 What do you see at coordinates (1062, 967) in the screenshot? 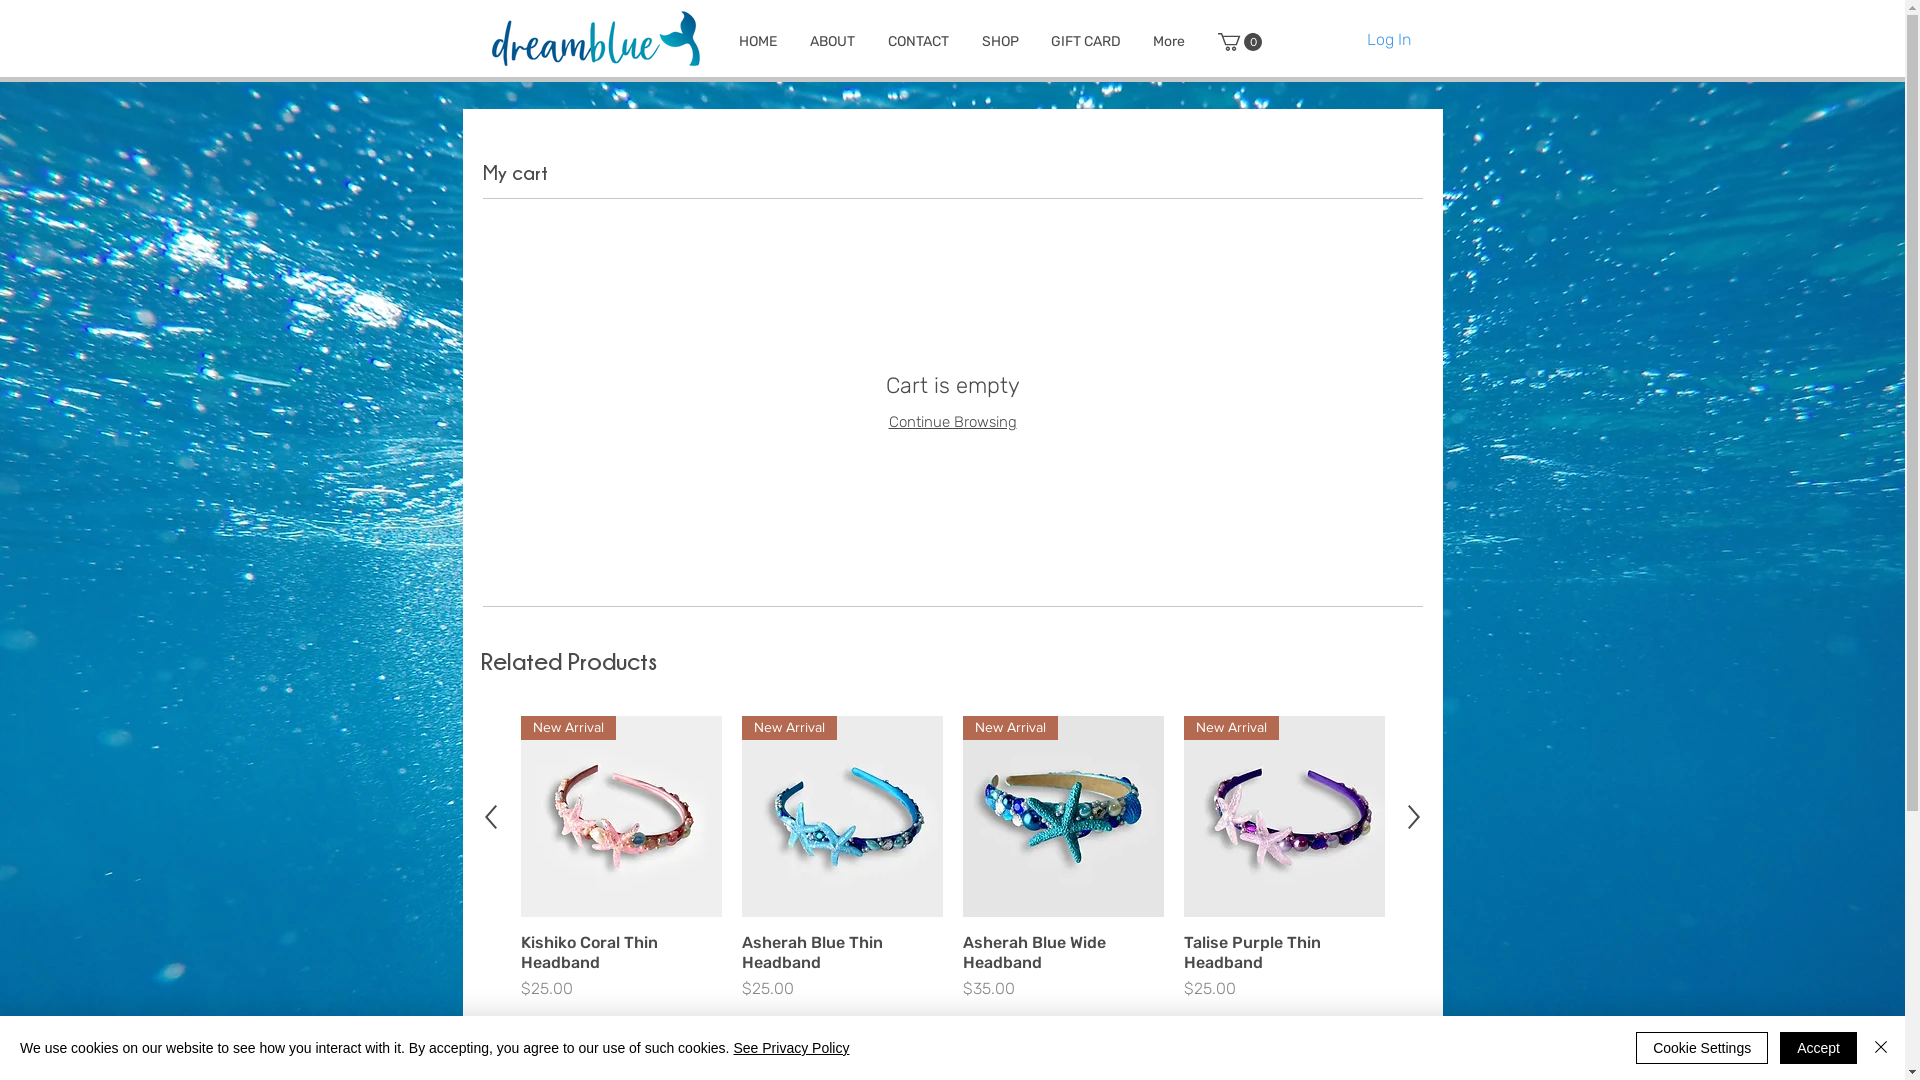
I see `Asherah Blue Wide Headband
Price
$35.00` at bounding box center [1062, 967].